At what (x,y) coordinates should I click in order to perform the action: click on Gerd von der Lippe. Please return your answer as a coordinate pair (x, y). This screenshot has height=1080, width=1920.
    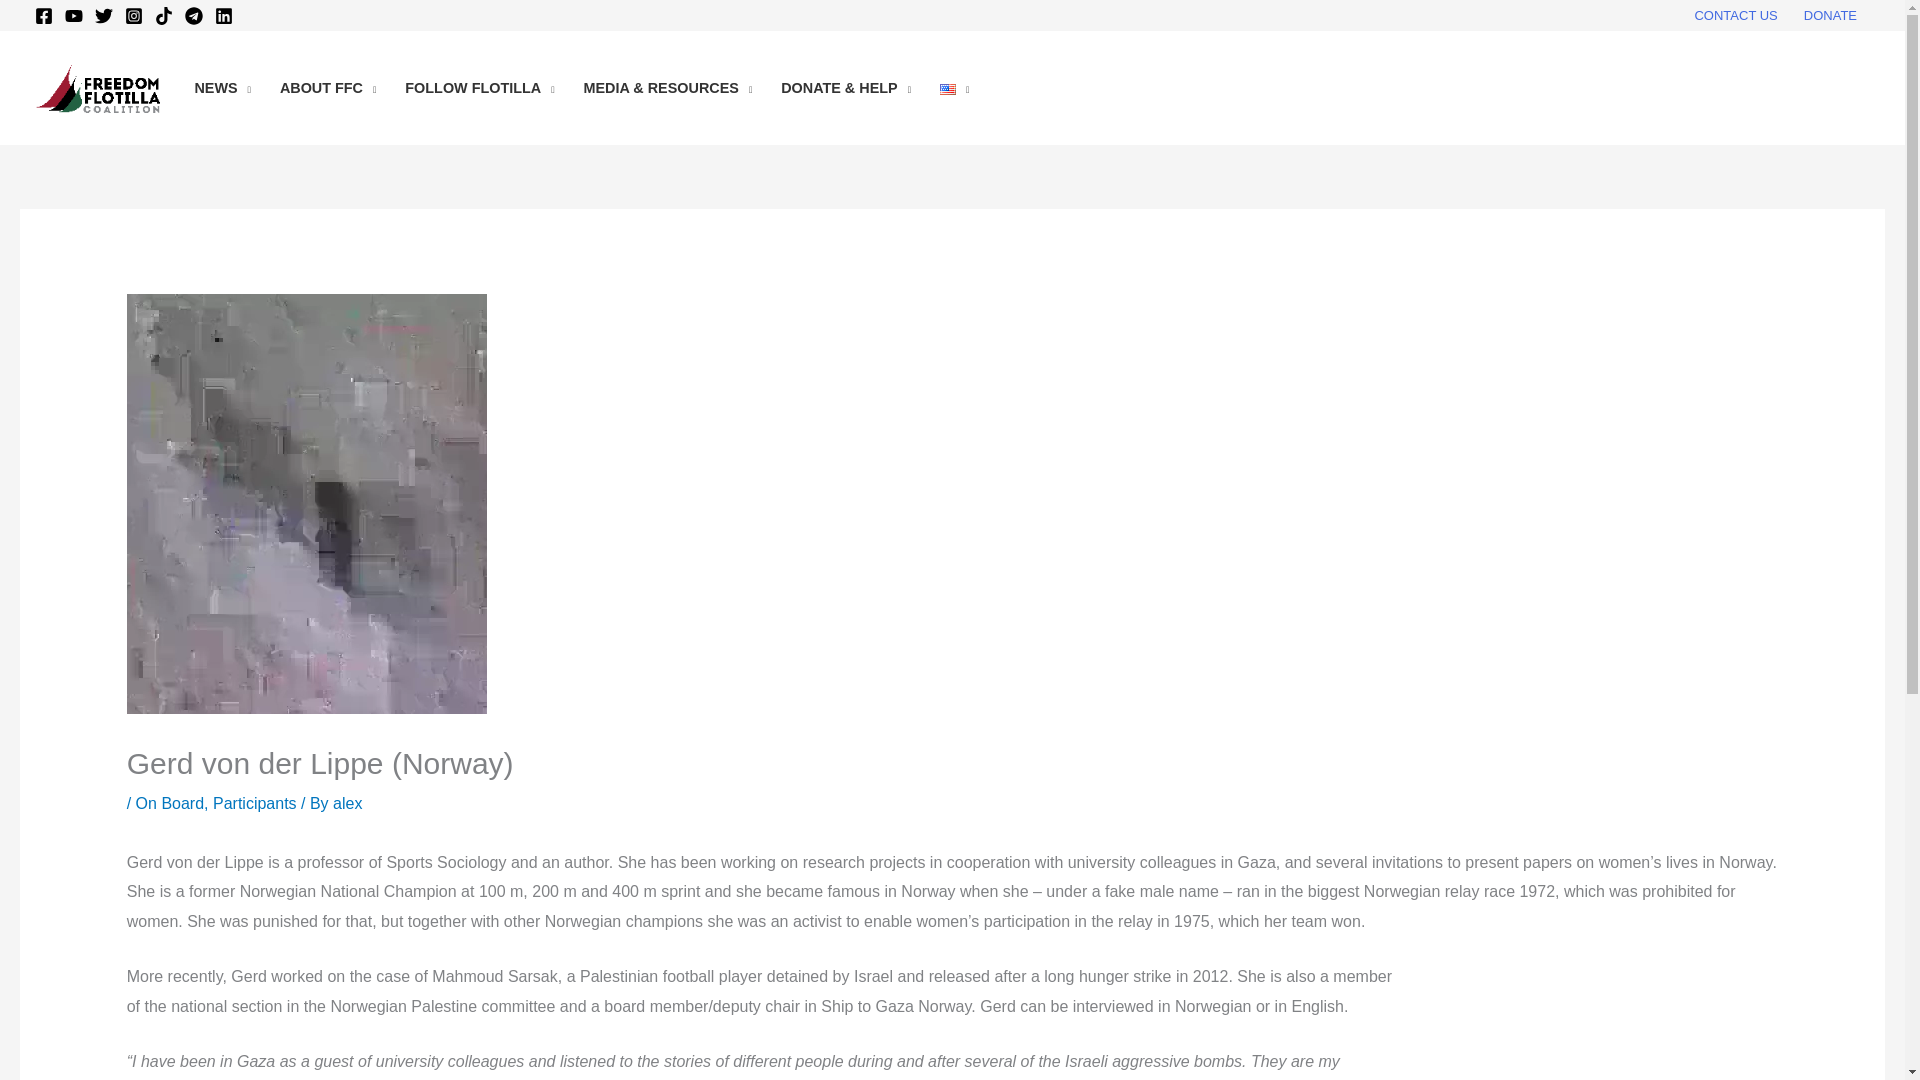
    Looking at the image, I should click on (1598, 1021).